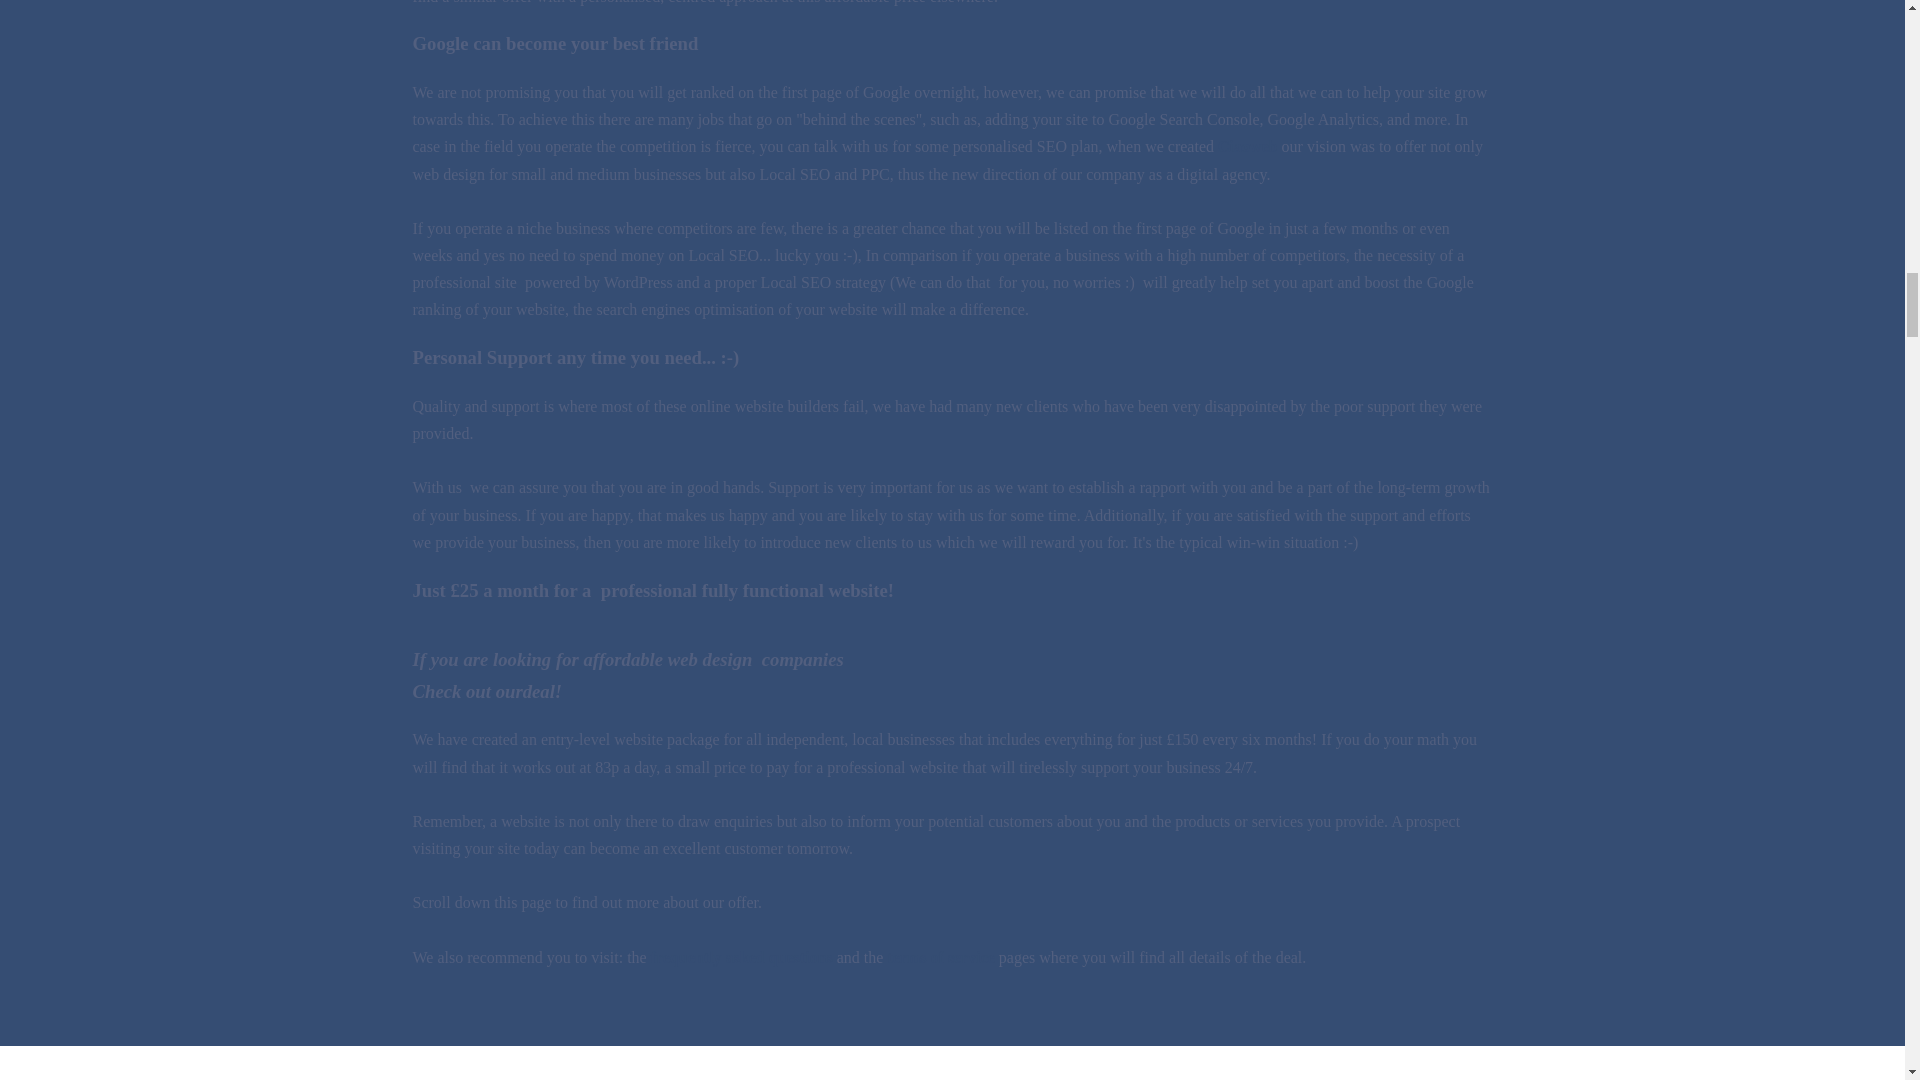  Describe the element at coordinates (1248, 146) in the screenshot. I see `Ciaoweb` at that location.